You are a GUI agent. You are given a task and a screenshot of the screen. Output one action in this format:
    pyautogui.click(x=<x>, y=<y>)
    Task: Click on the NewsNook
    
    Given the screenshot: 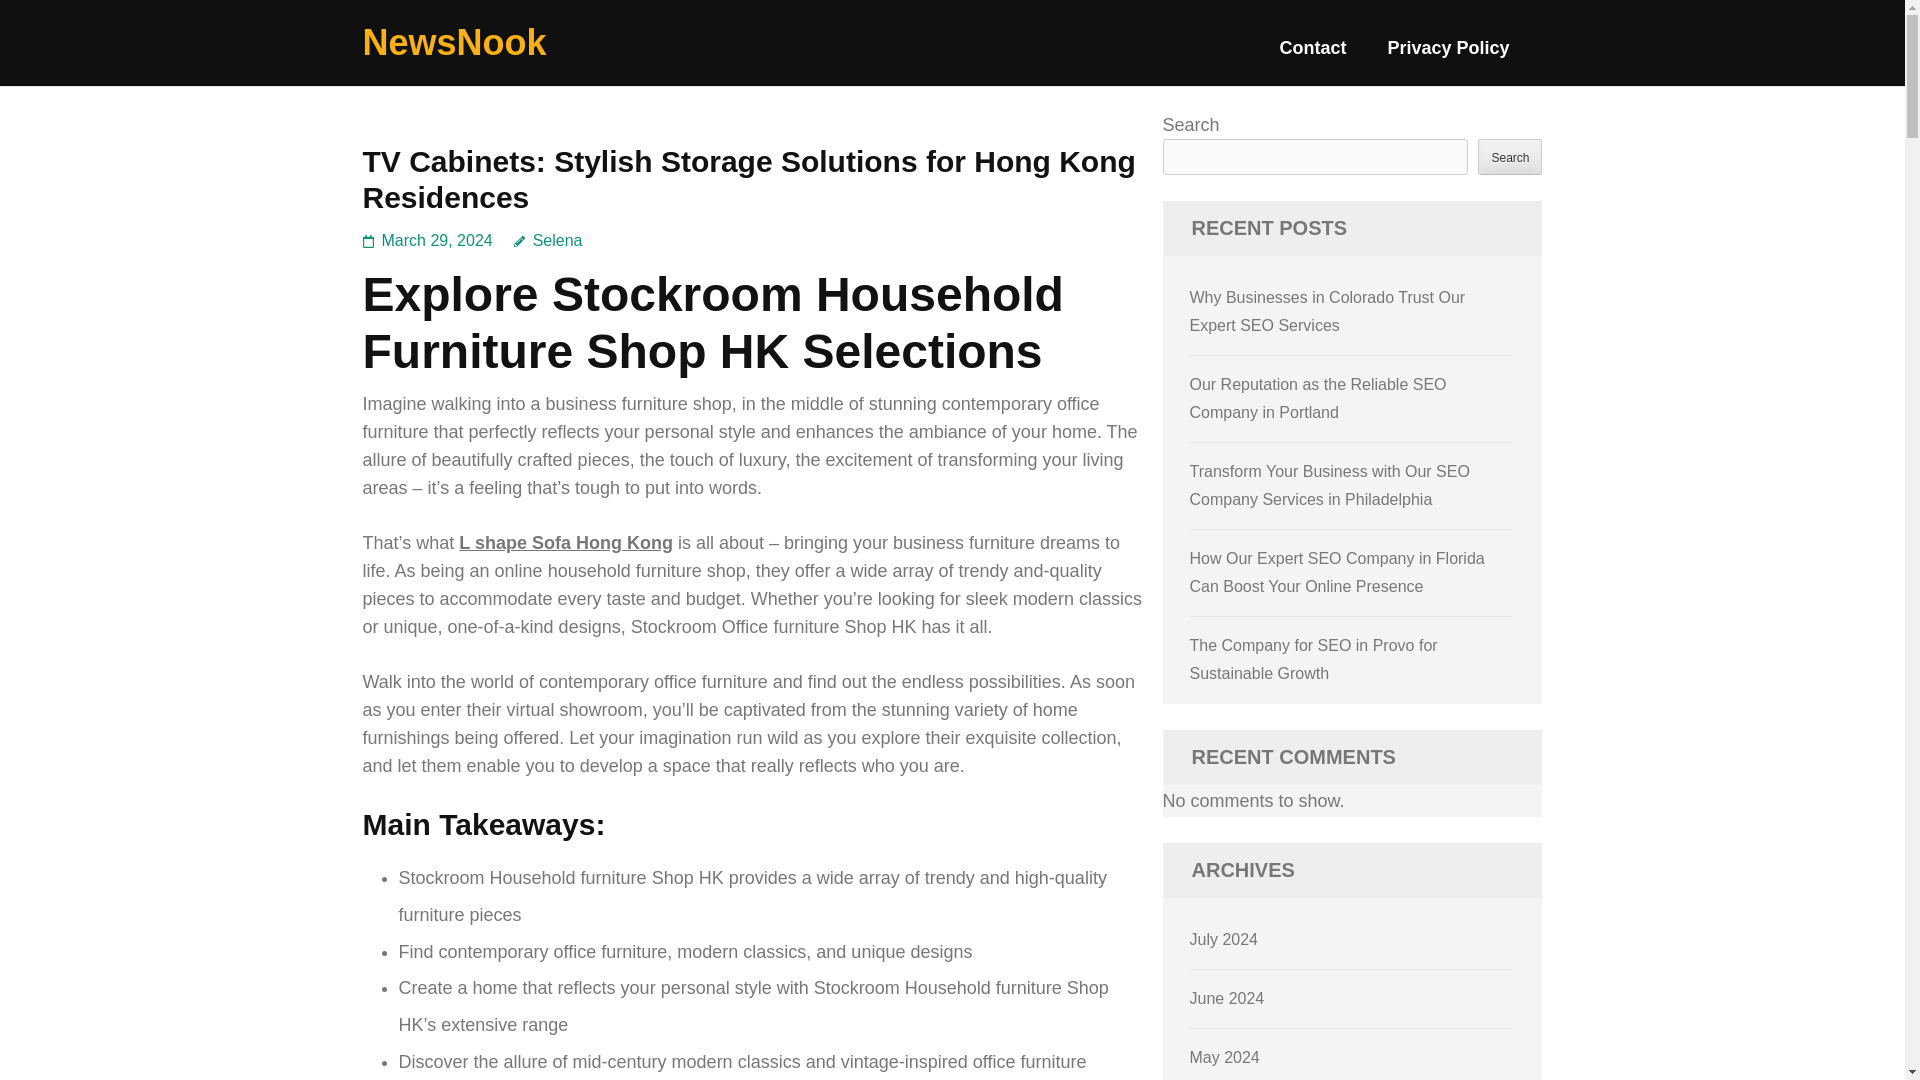 What is the action you would take?
    pyautogui.click(x=454, y=42)
    